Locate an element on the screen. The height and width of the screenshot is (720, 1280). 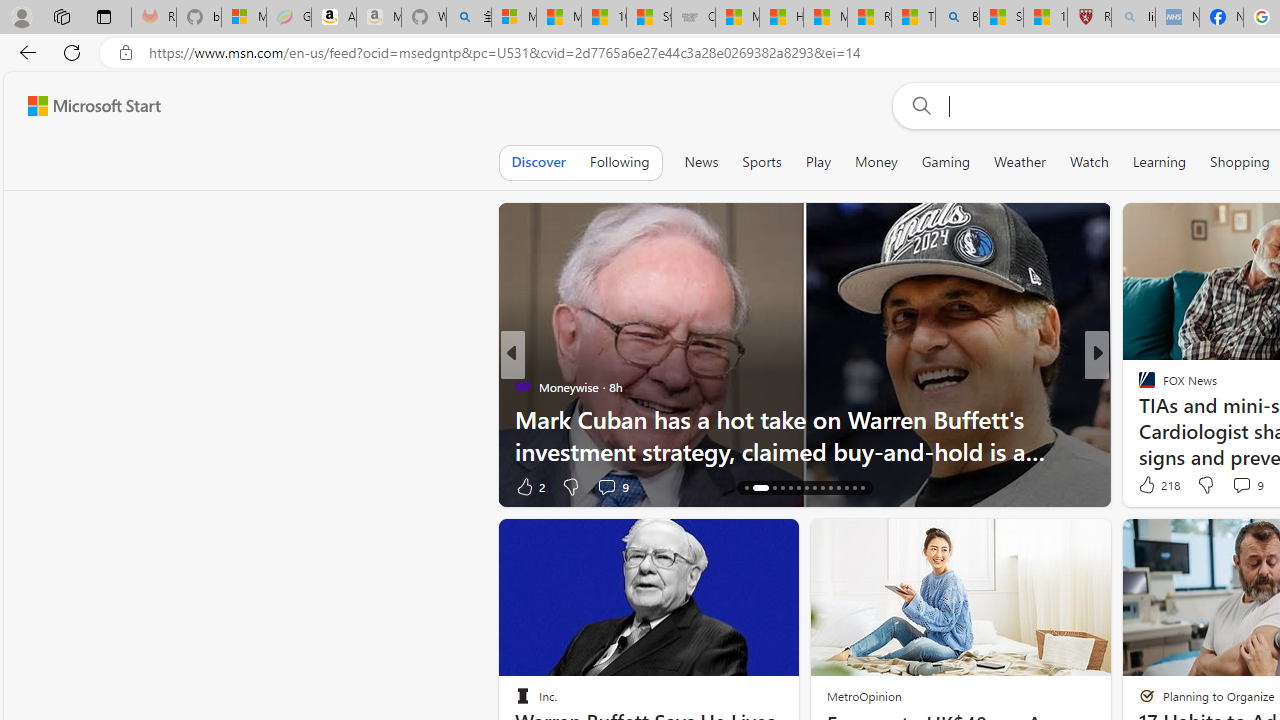
View comments 66 Comment is located at coordinates (1244, 486).